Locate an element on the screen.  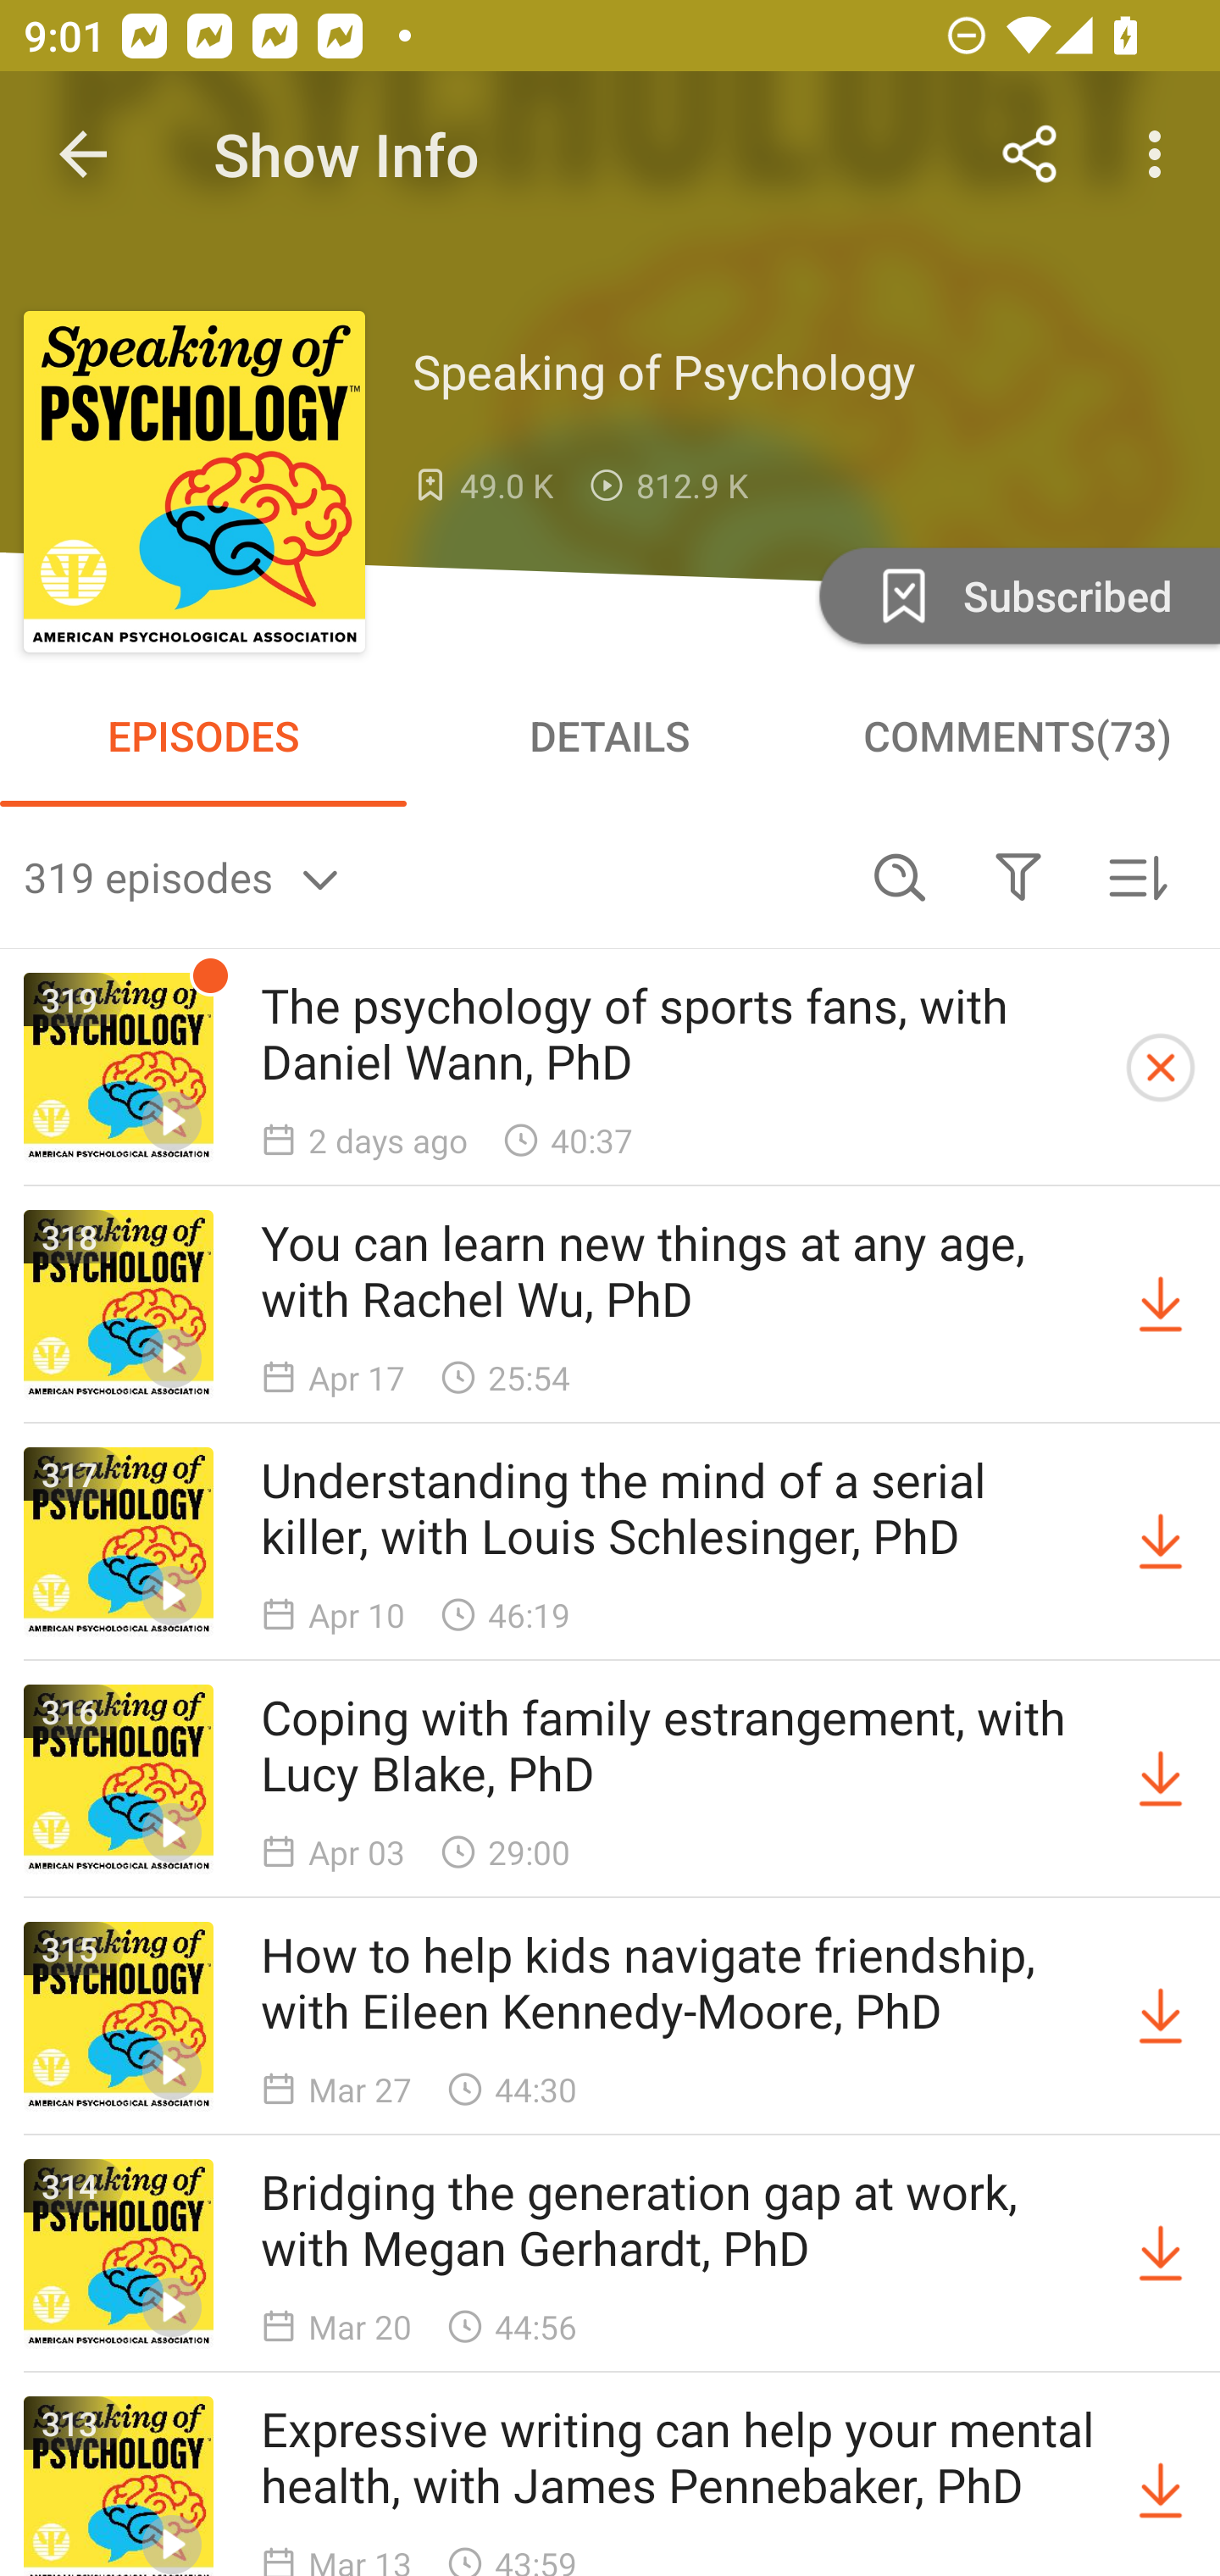
DETAILS is located at coordinates (610, 736).